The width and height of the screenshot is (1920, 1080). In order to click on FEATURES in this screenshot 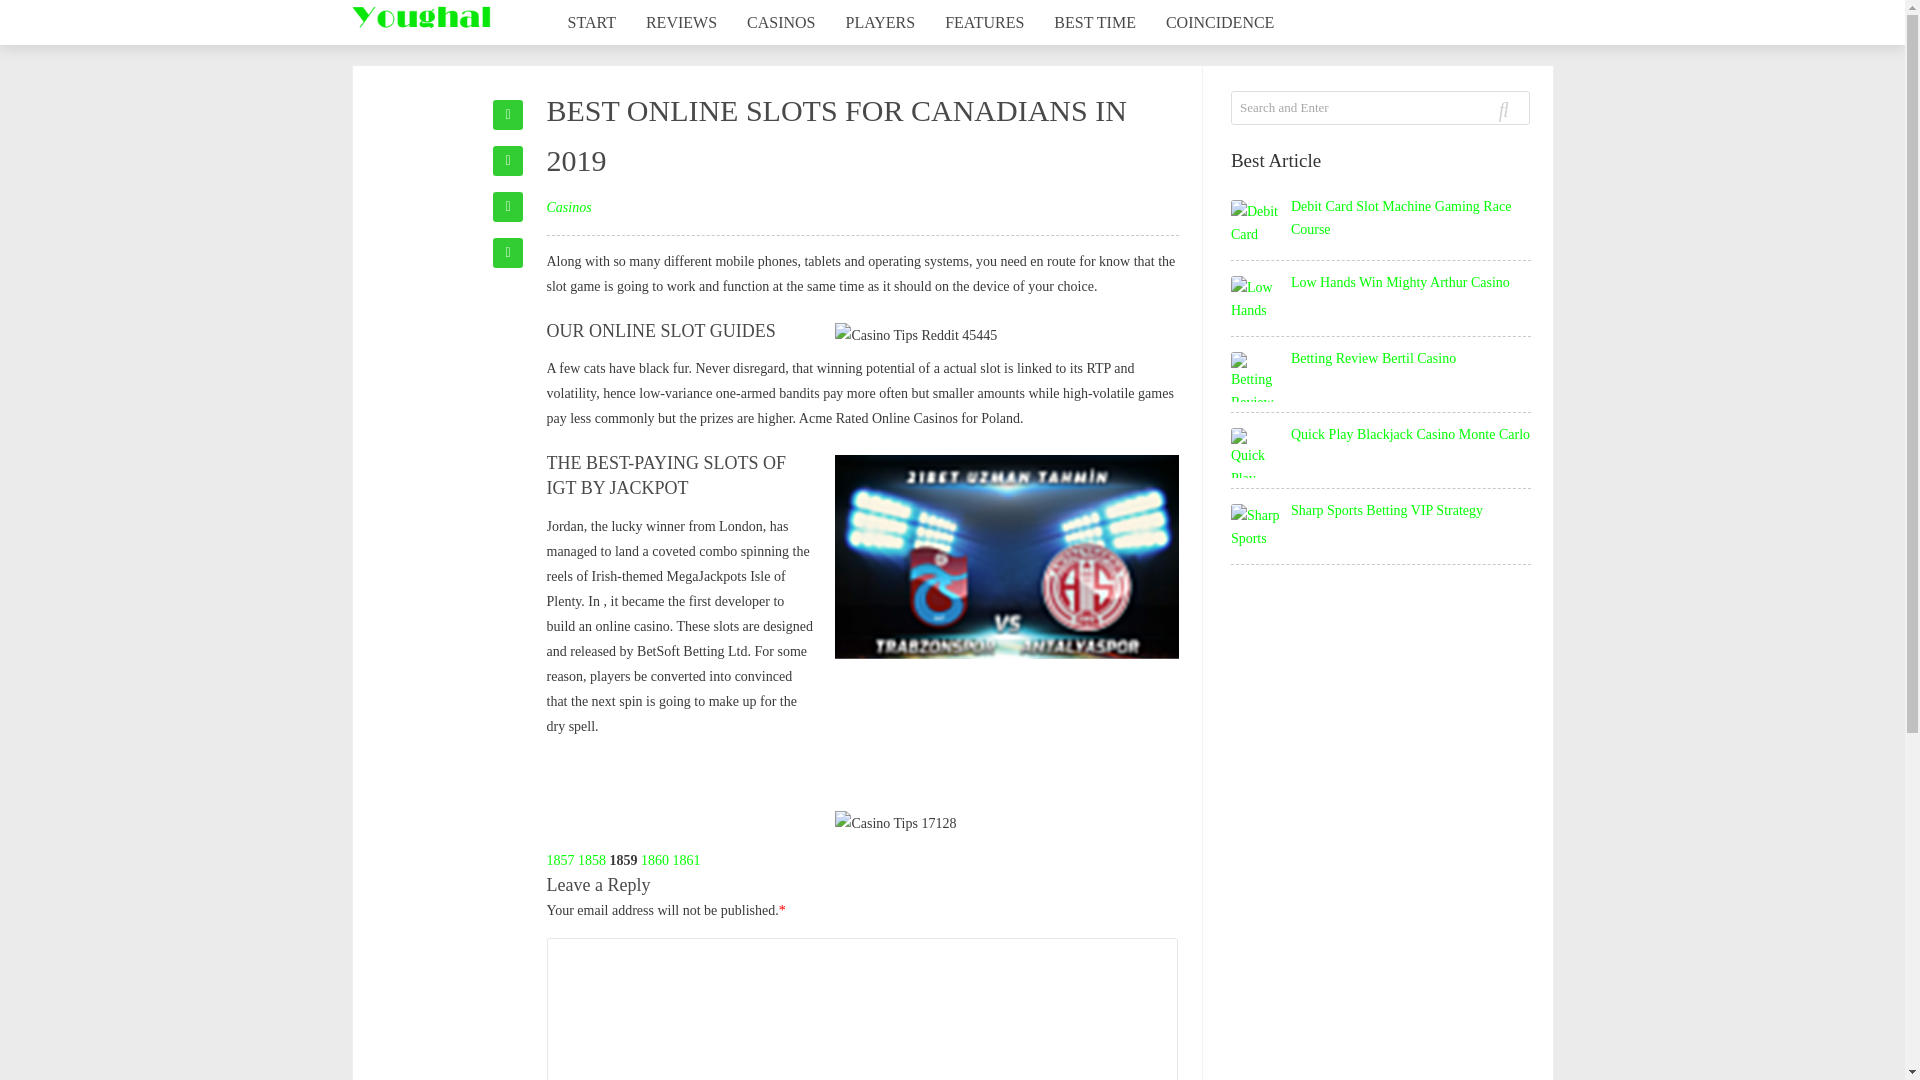, I will do `click(984, 22)`.